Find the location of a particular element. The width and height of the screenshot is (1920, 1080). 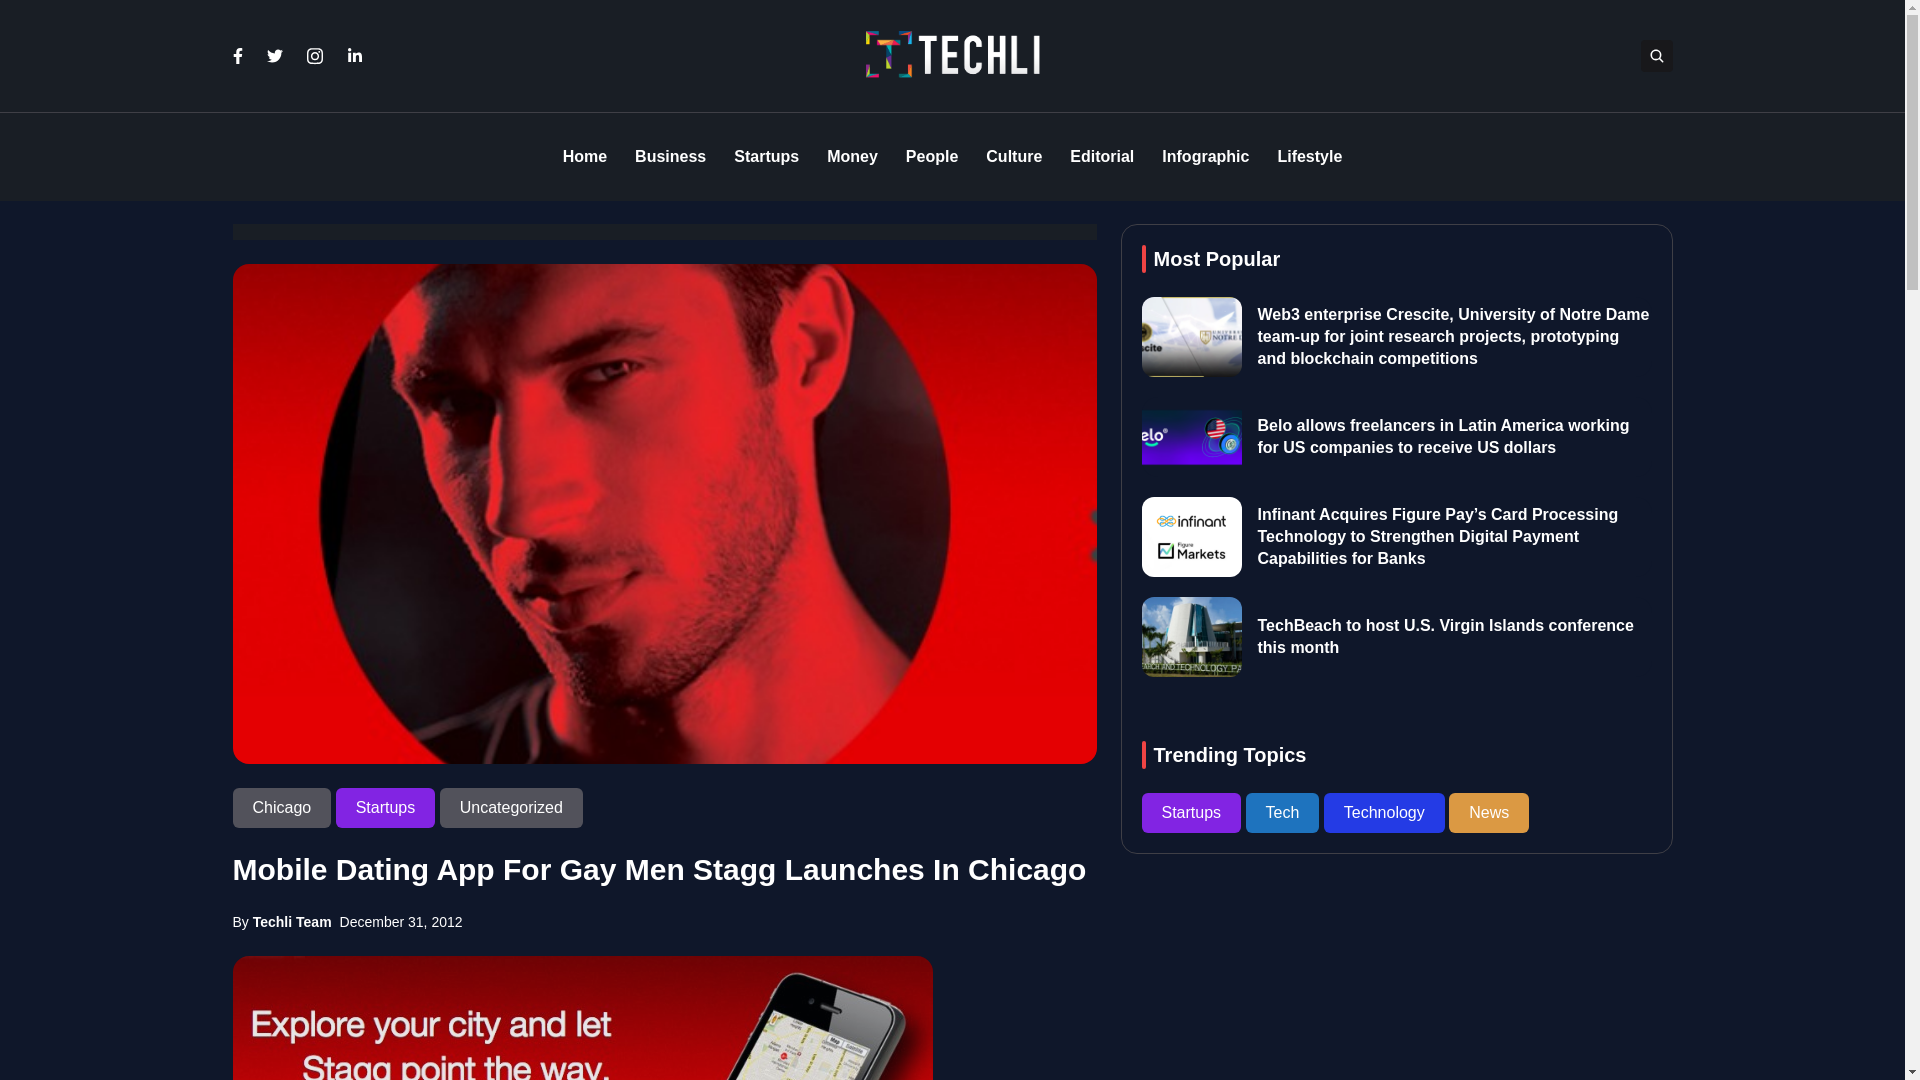

Uncategorized is located at coordinates (511, 808).